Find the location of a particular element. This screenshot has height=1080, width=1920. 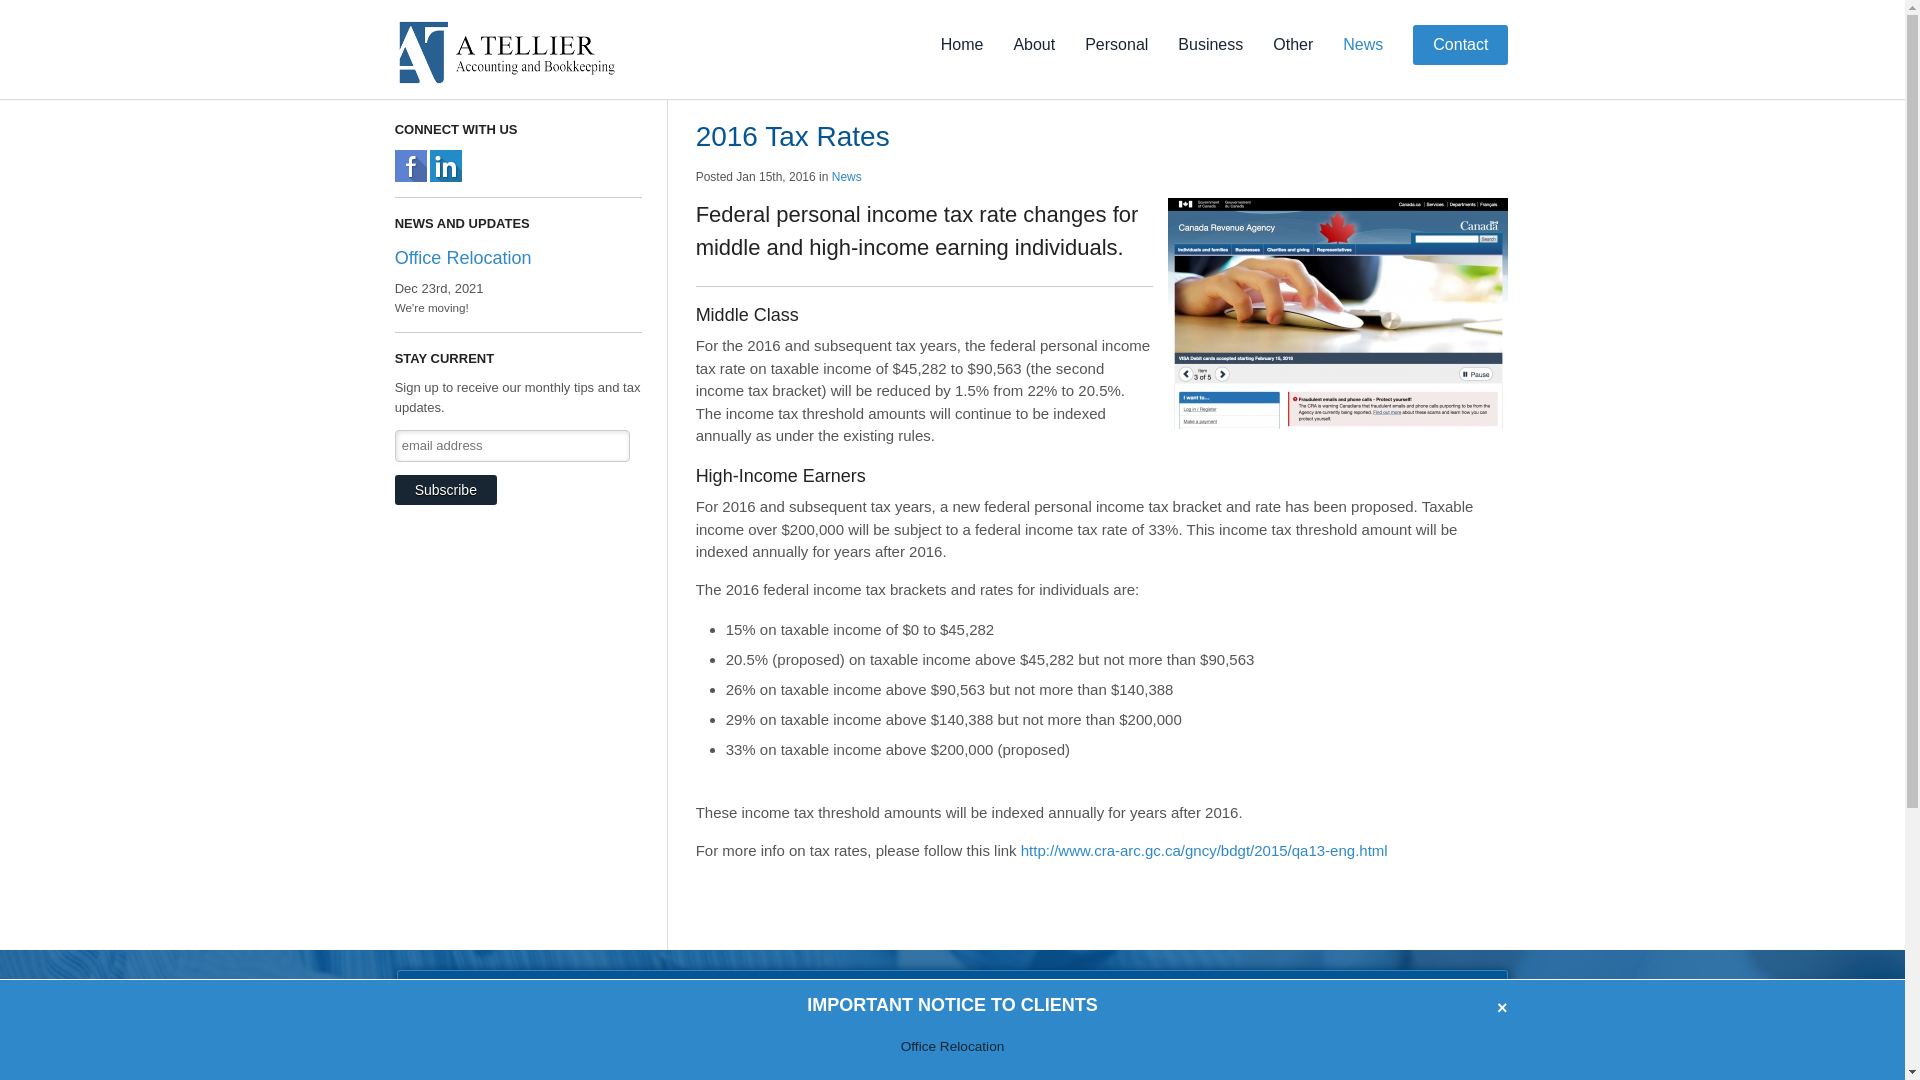

http://www.cra-arc.gc.ca/gncy/bdgt/2015/qa13-eng.html is located at coordinates (1204, 850).